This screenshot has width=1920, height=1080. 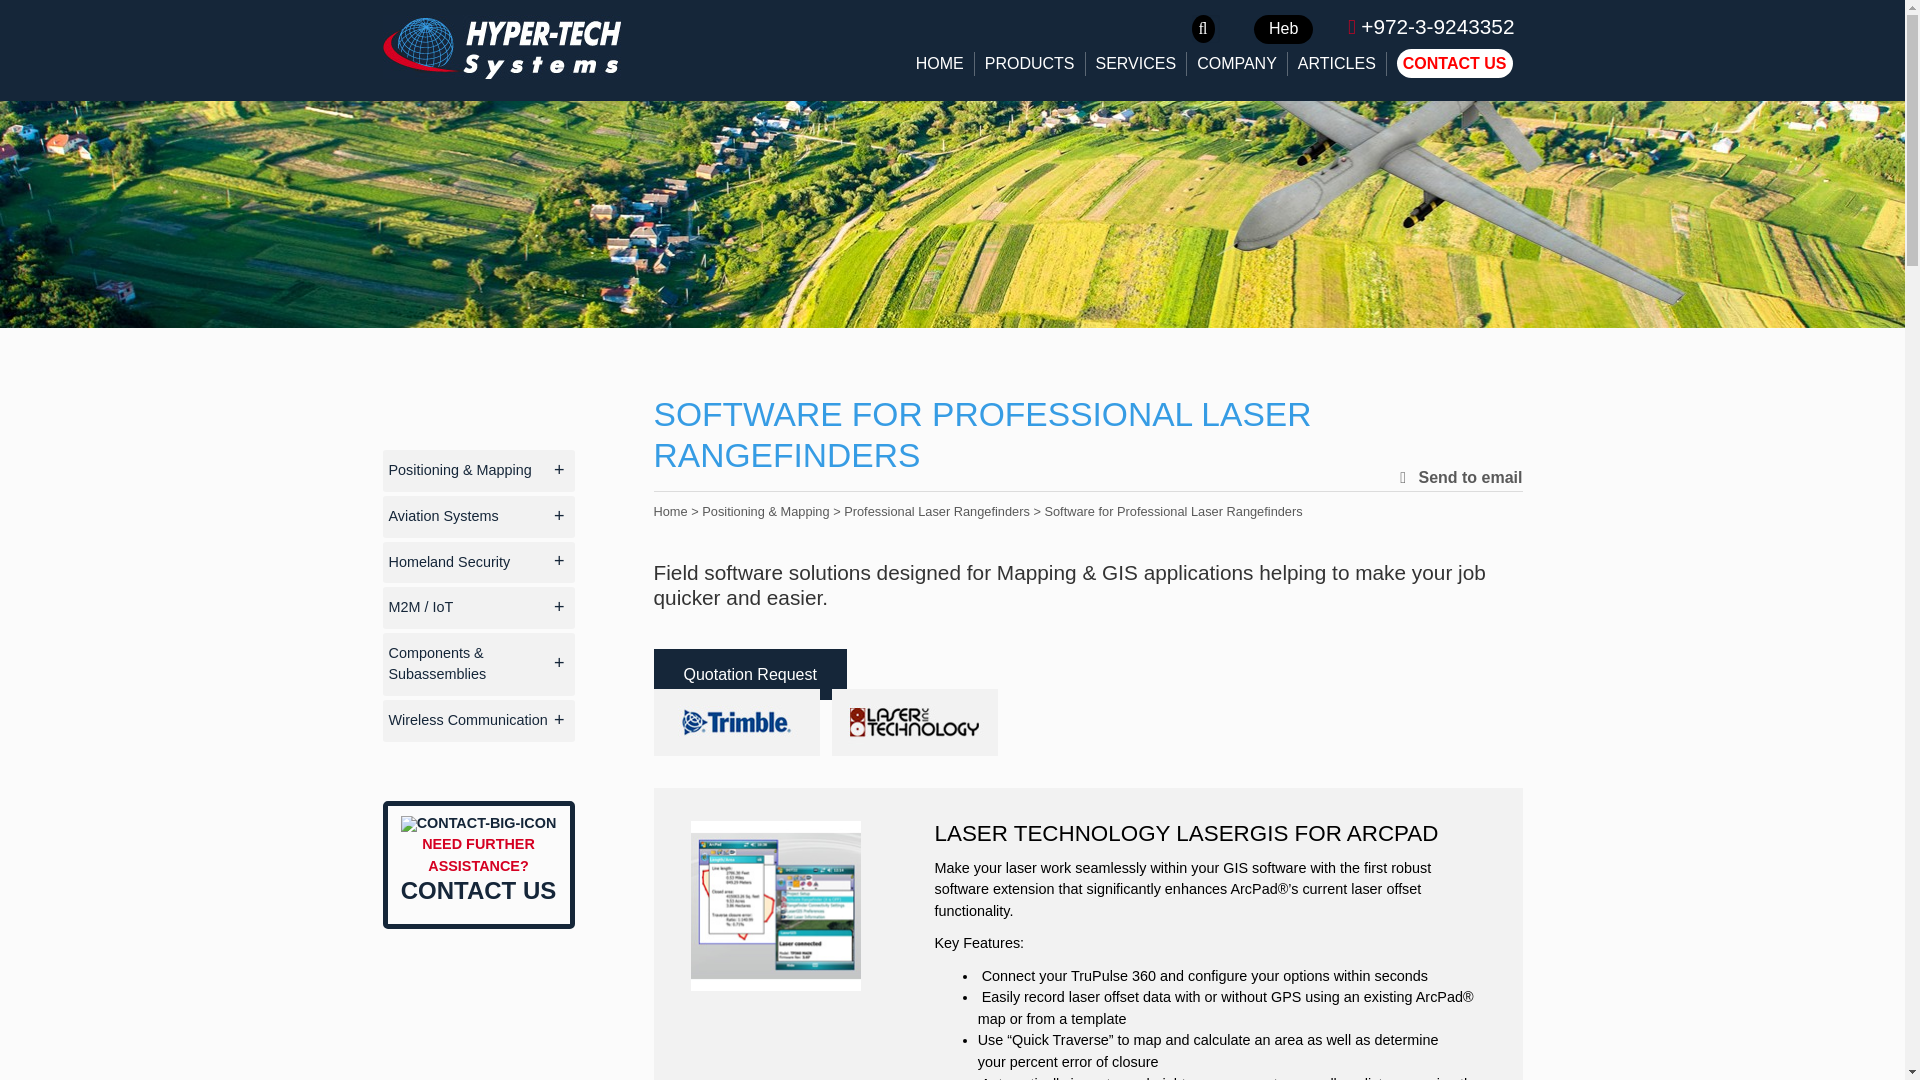 I want to click on Heb, so click(x=1283, y=30).